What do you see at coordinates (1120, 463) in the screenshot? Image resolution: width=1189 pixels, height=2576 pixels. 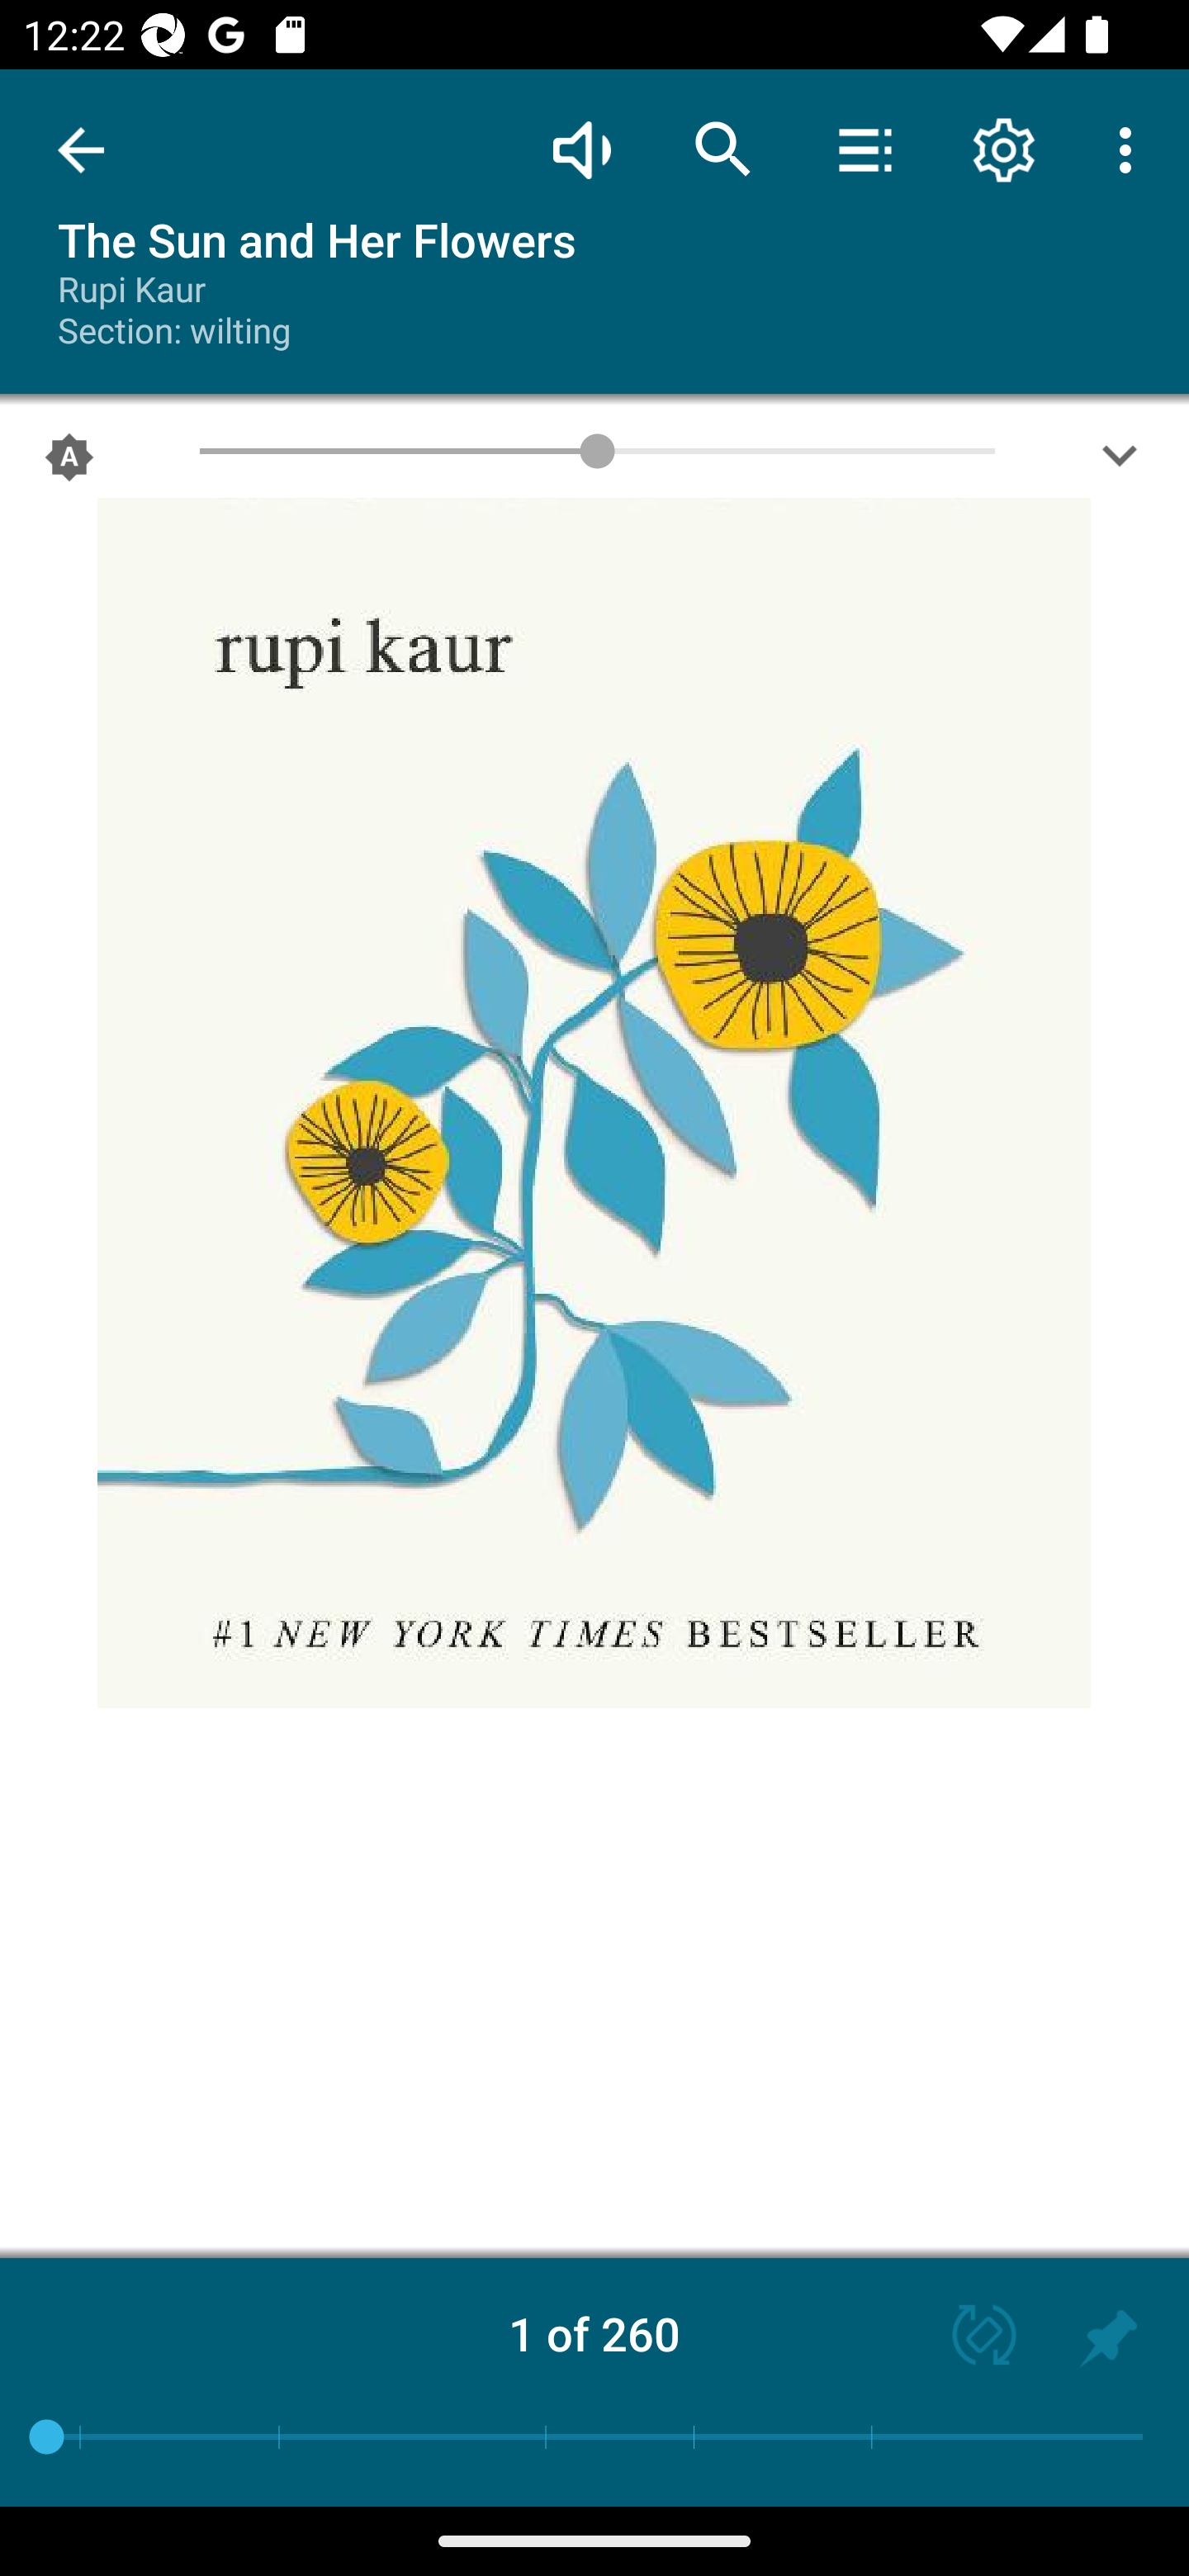 I see `Screen brightness settings` at bounding box center [1120, 463].